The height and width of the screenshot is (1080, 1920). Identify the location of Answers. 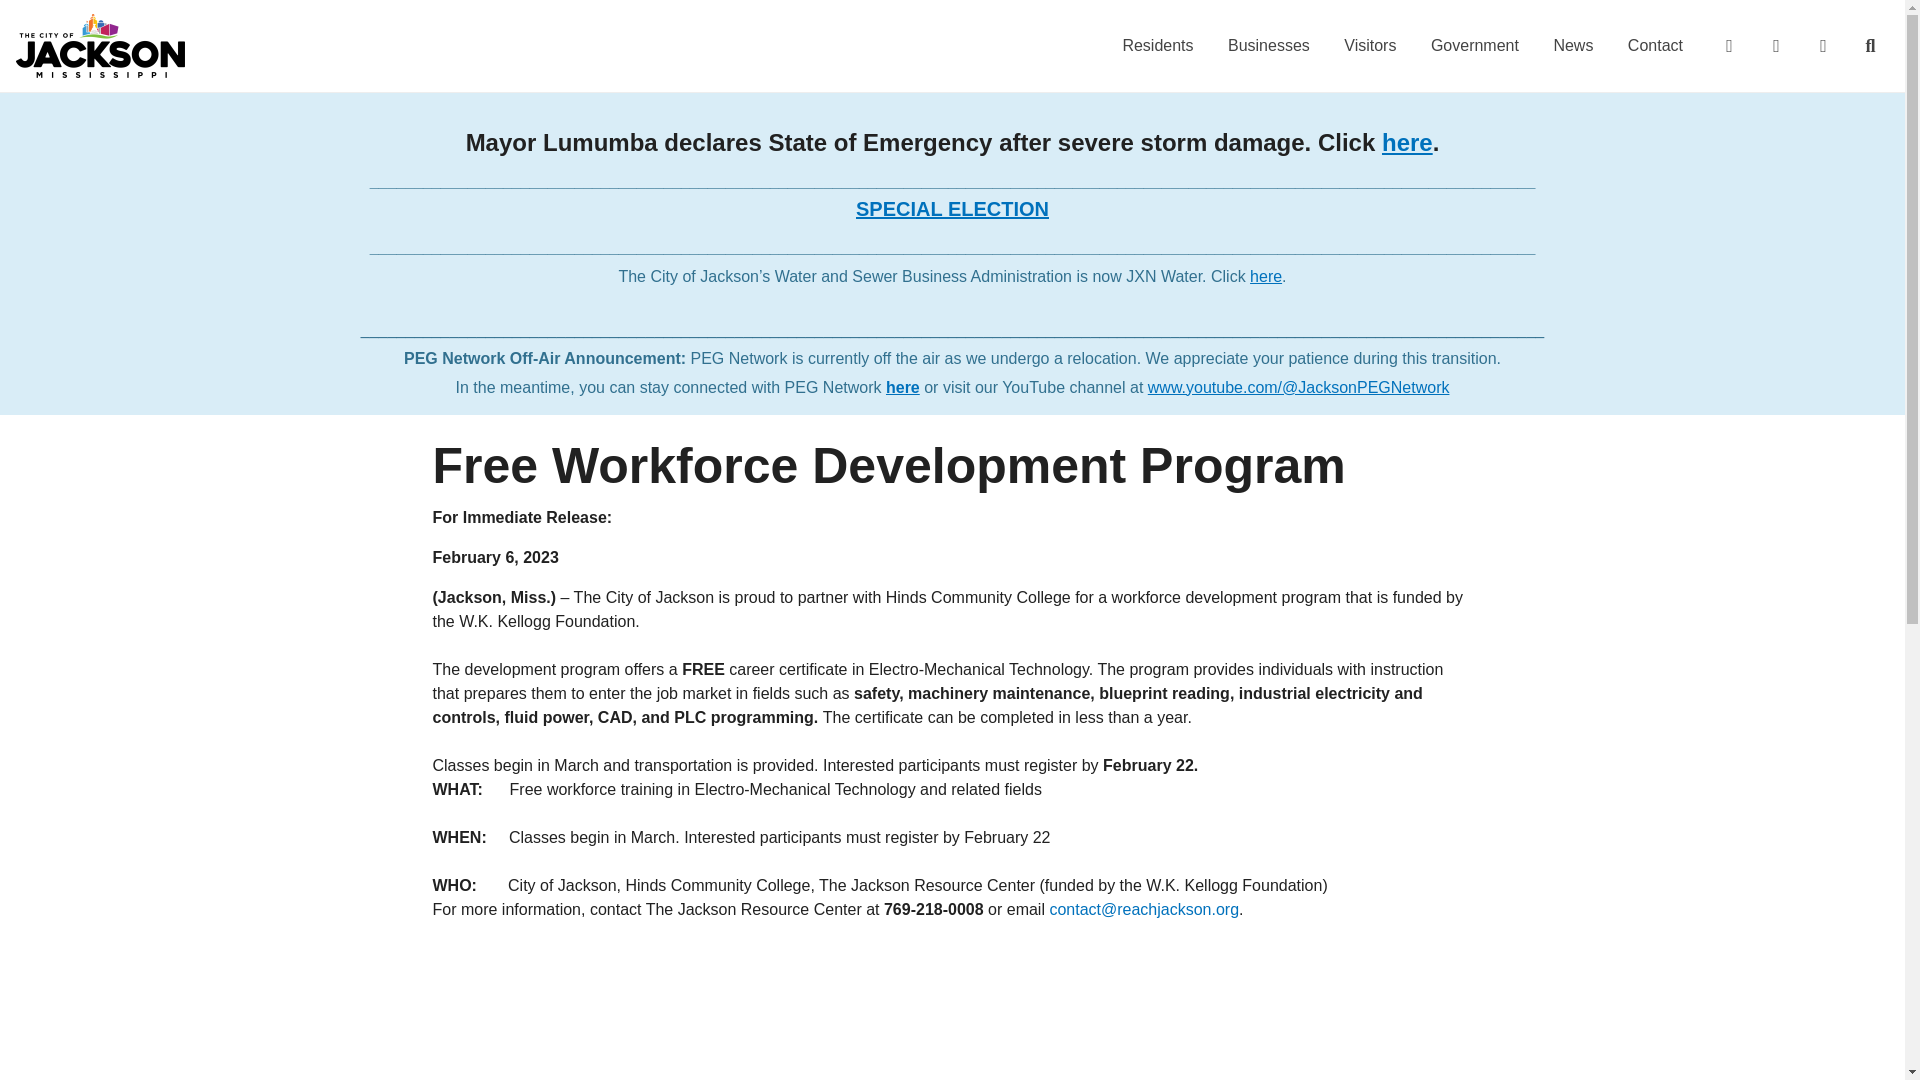
(1728, 46).